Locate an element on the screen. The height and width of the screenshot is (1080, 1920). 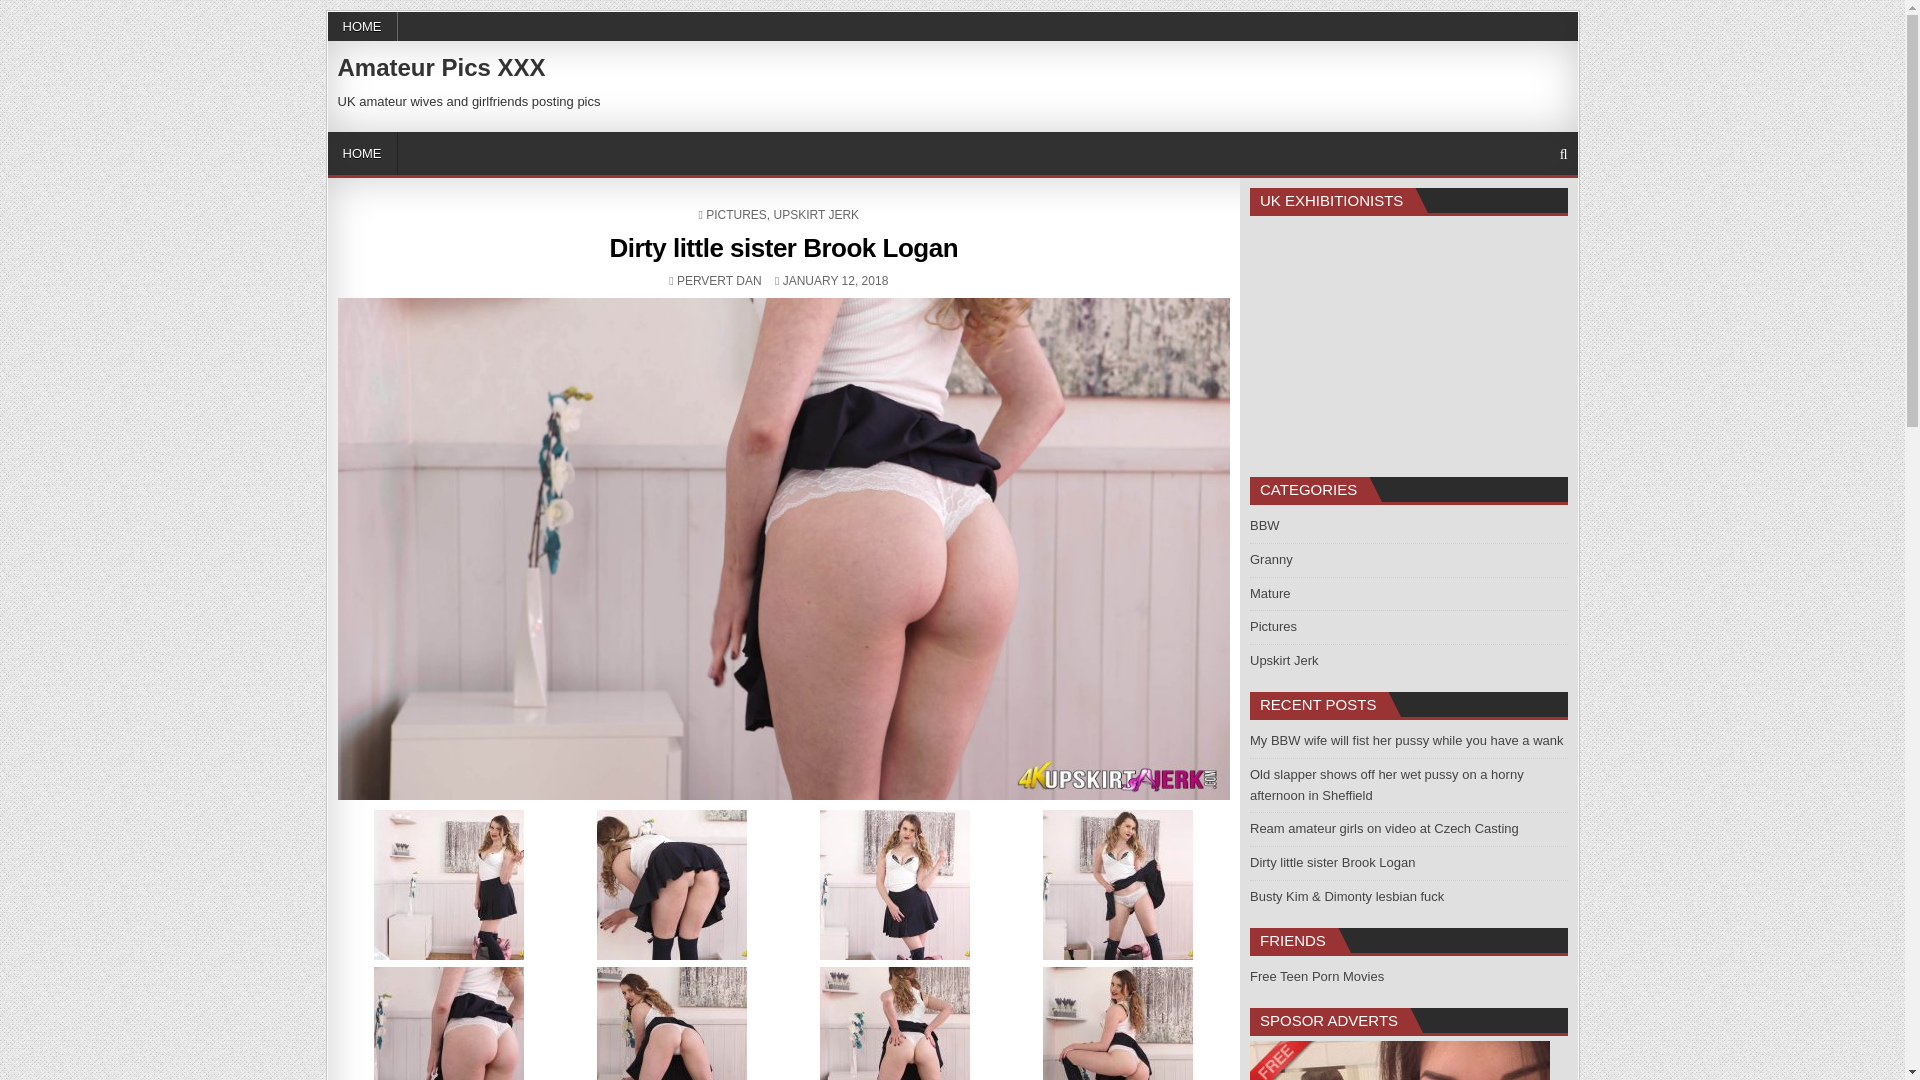
HOME is located at coordinates (362, 26).